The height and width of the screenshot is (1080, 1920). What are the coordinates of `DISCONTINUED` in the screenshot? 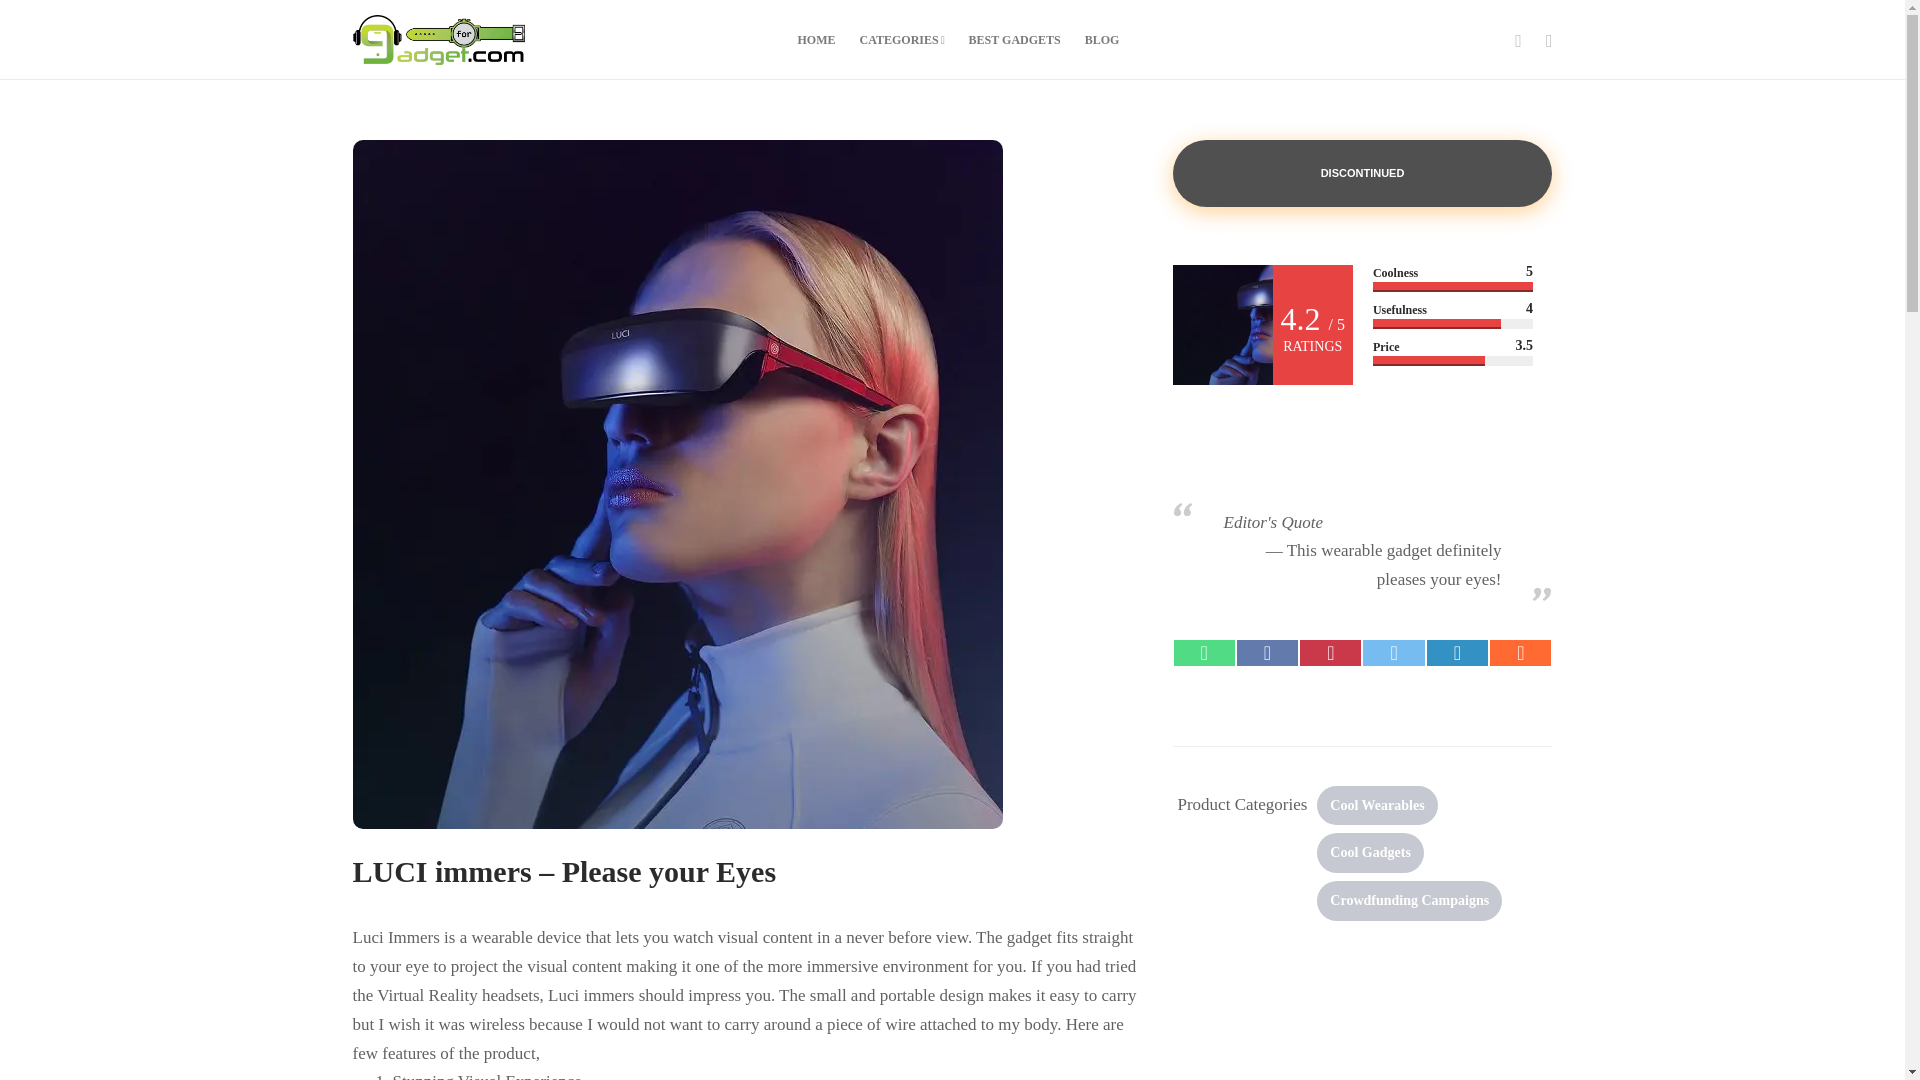 It's located at (1361, 174).